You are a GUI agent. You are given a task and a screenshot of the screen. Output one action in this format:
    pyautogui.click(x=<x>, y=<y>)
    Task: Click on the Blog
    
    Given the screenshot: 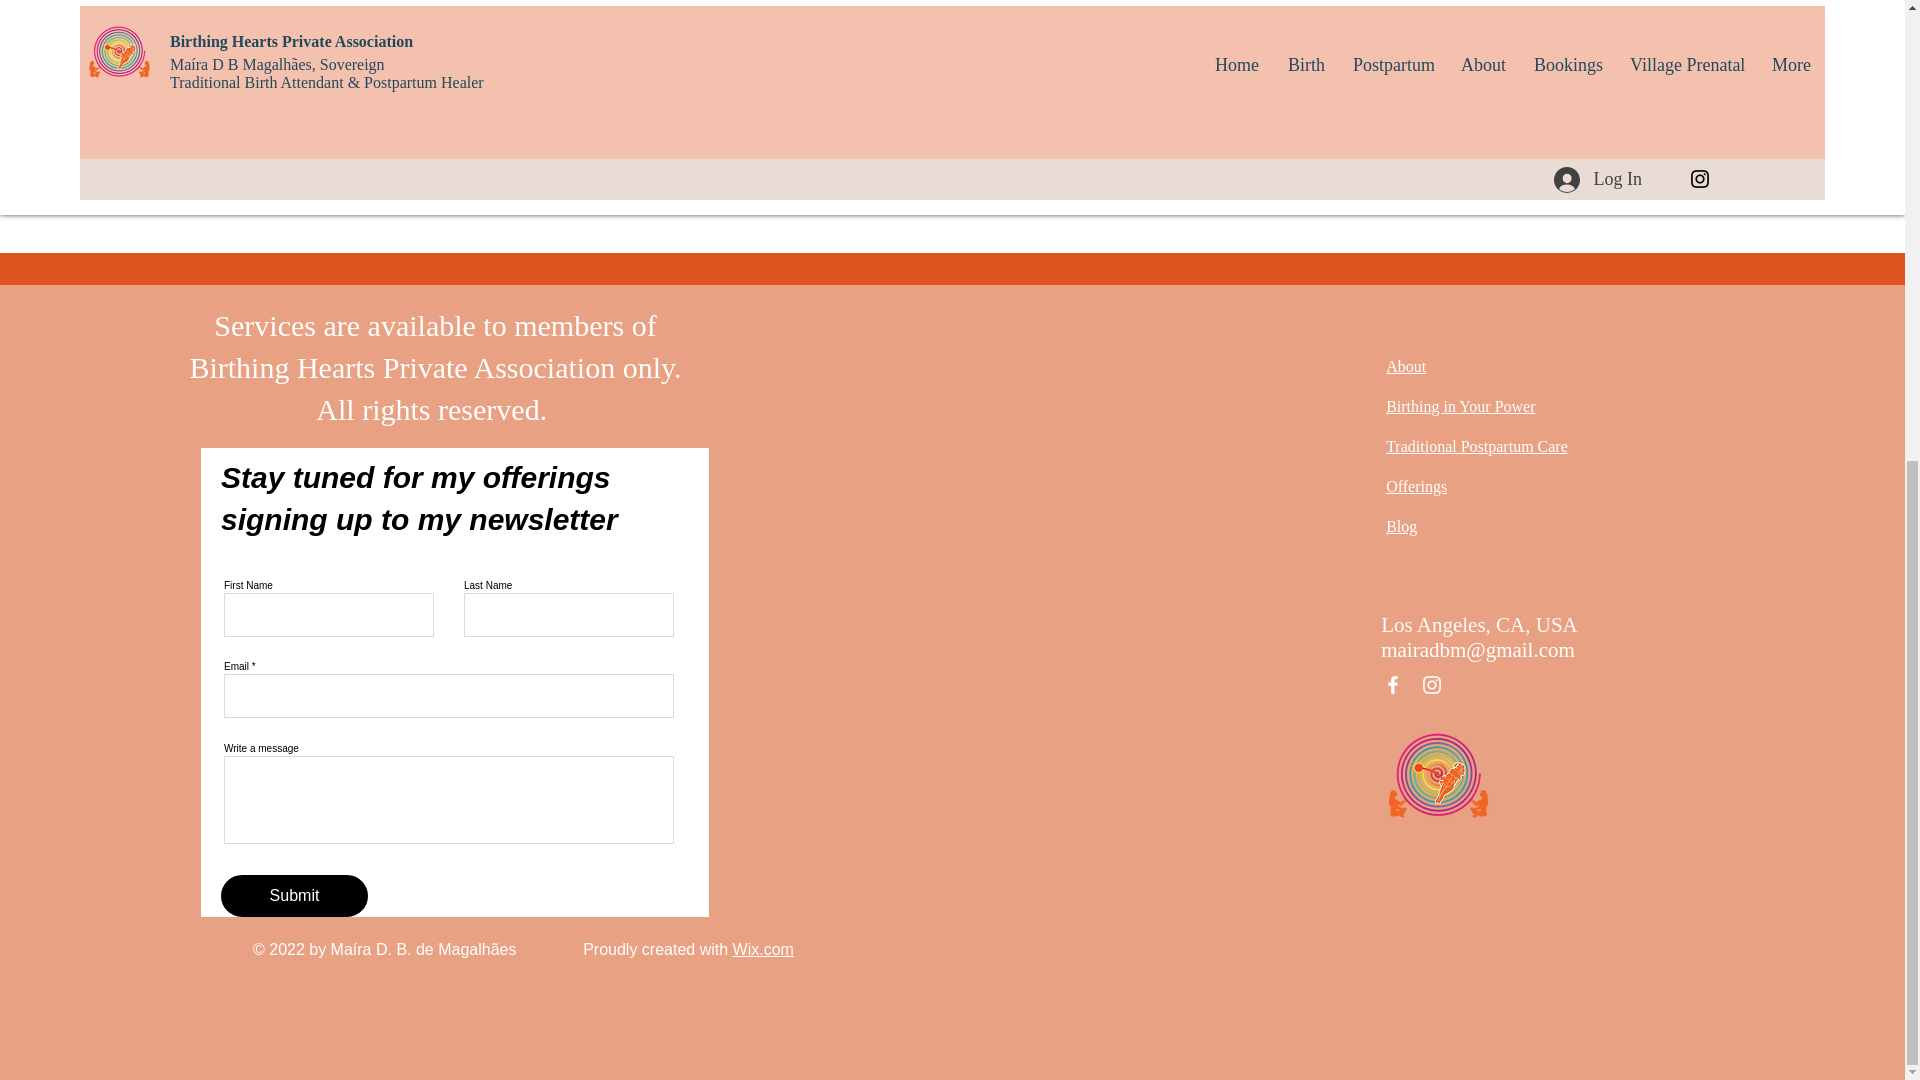 What is the action you would take?
    pyautogui.click(x=1401, y=526)
    